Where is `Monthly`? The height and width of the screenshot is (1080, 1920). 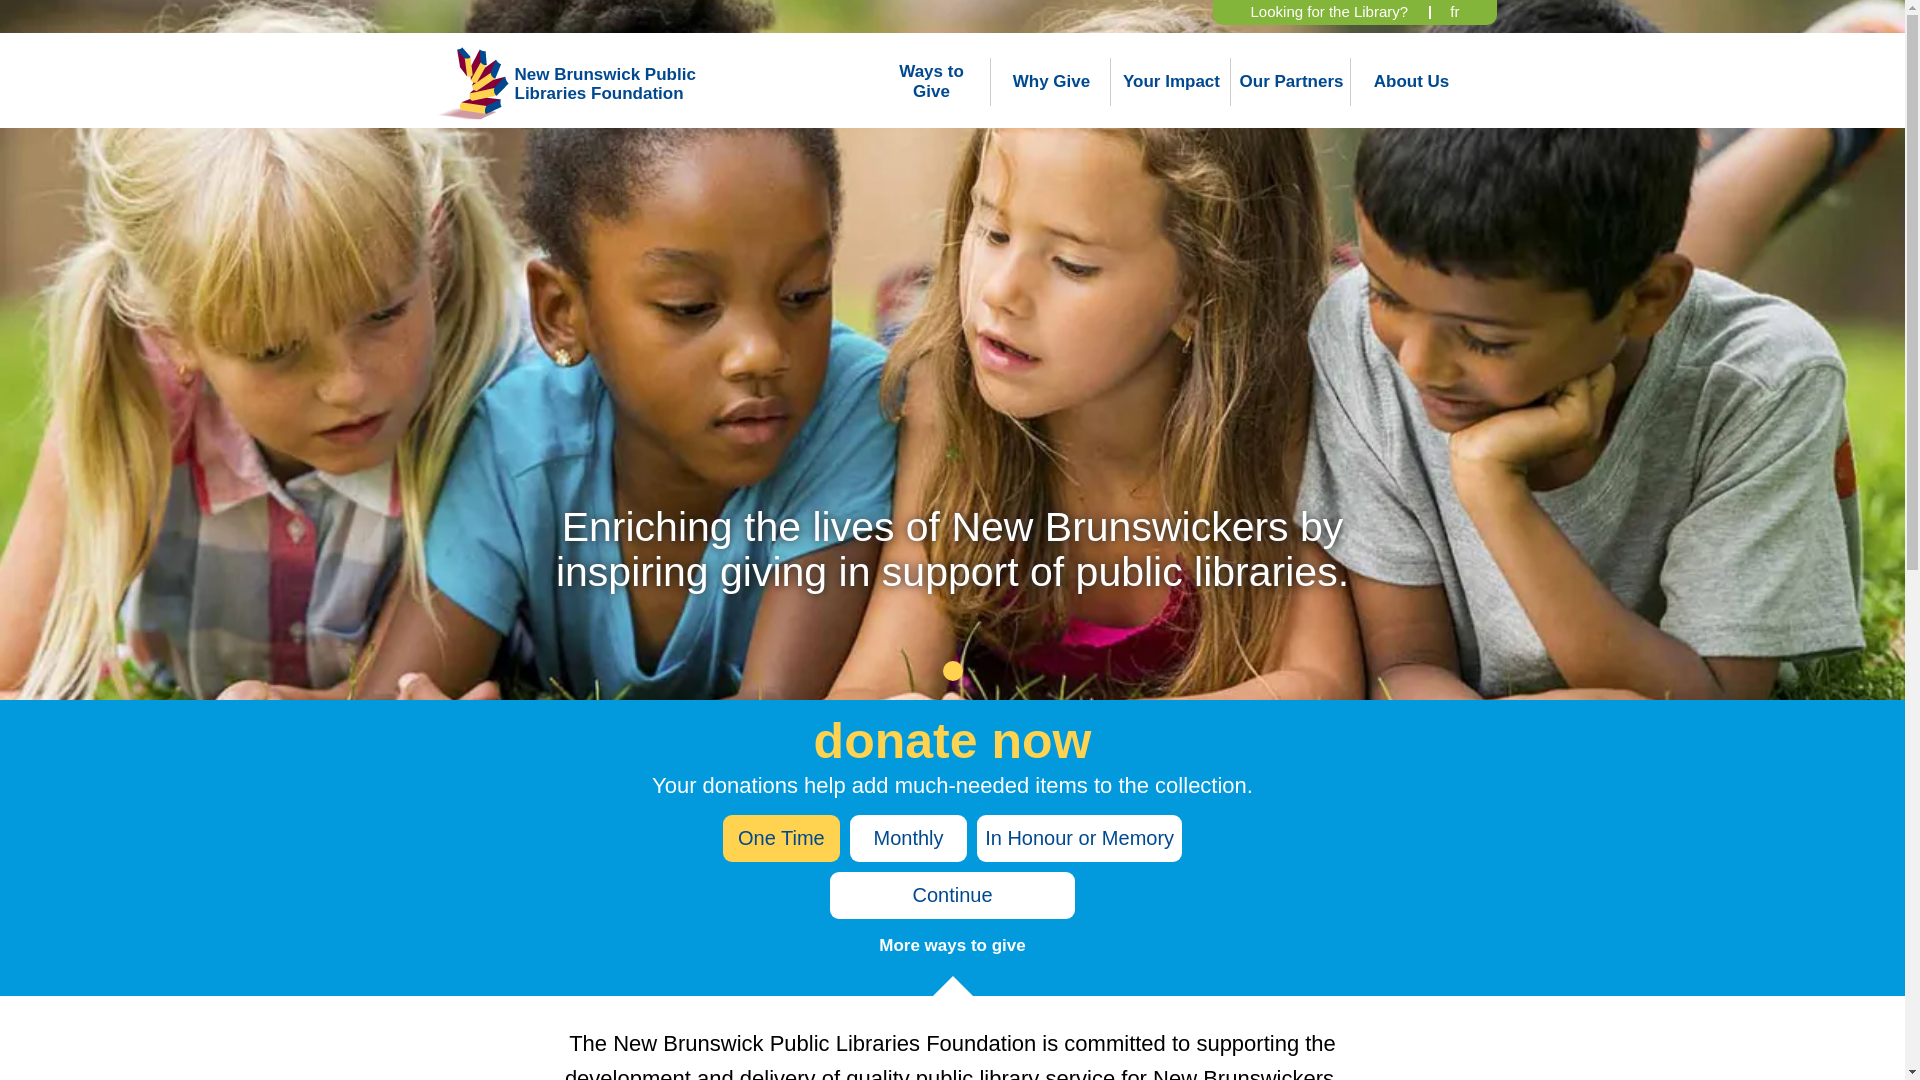 Monthly is located at coordinates (908, 838).